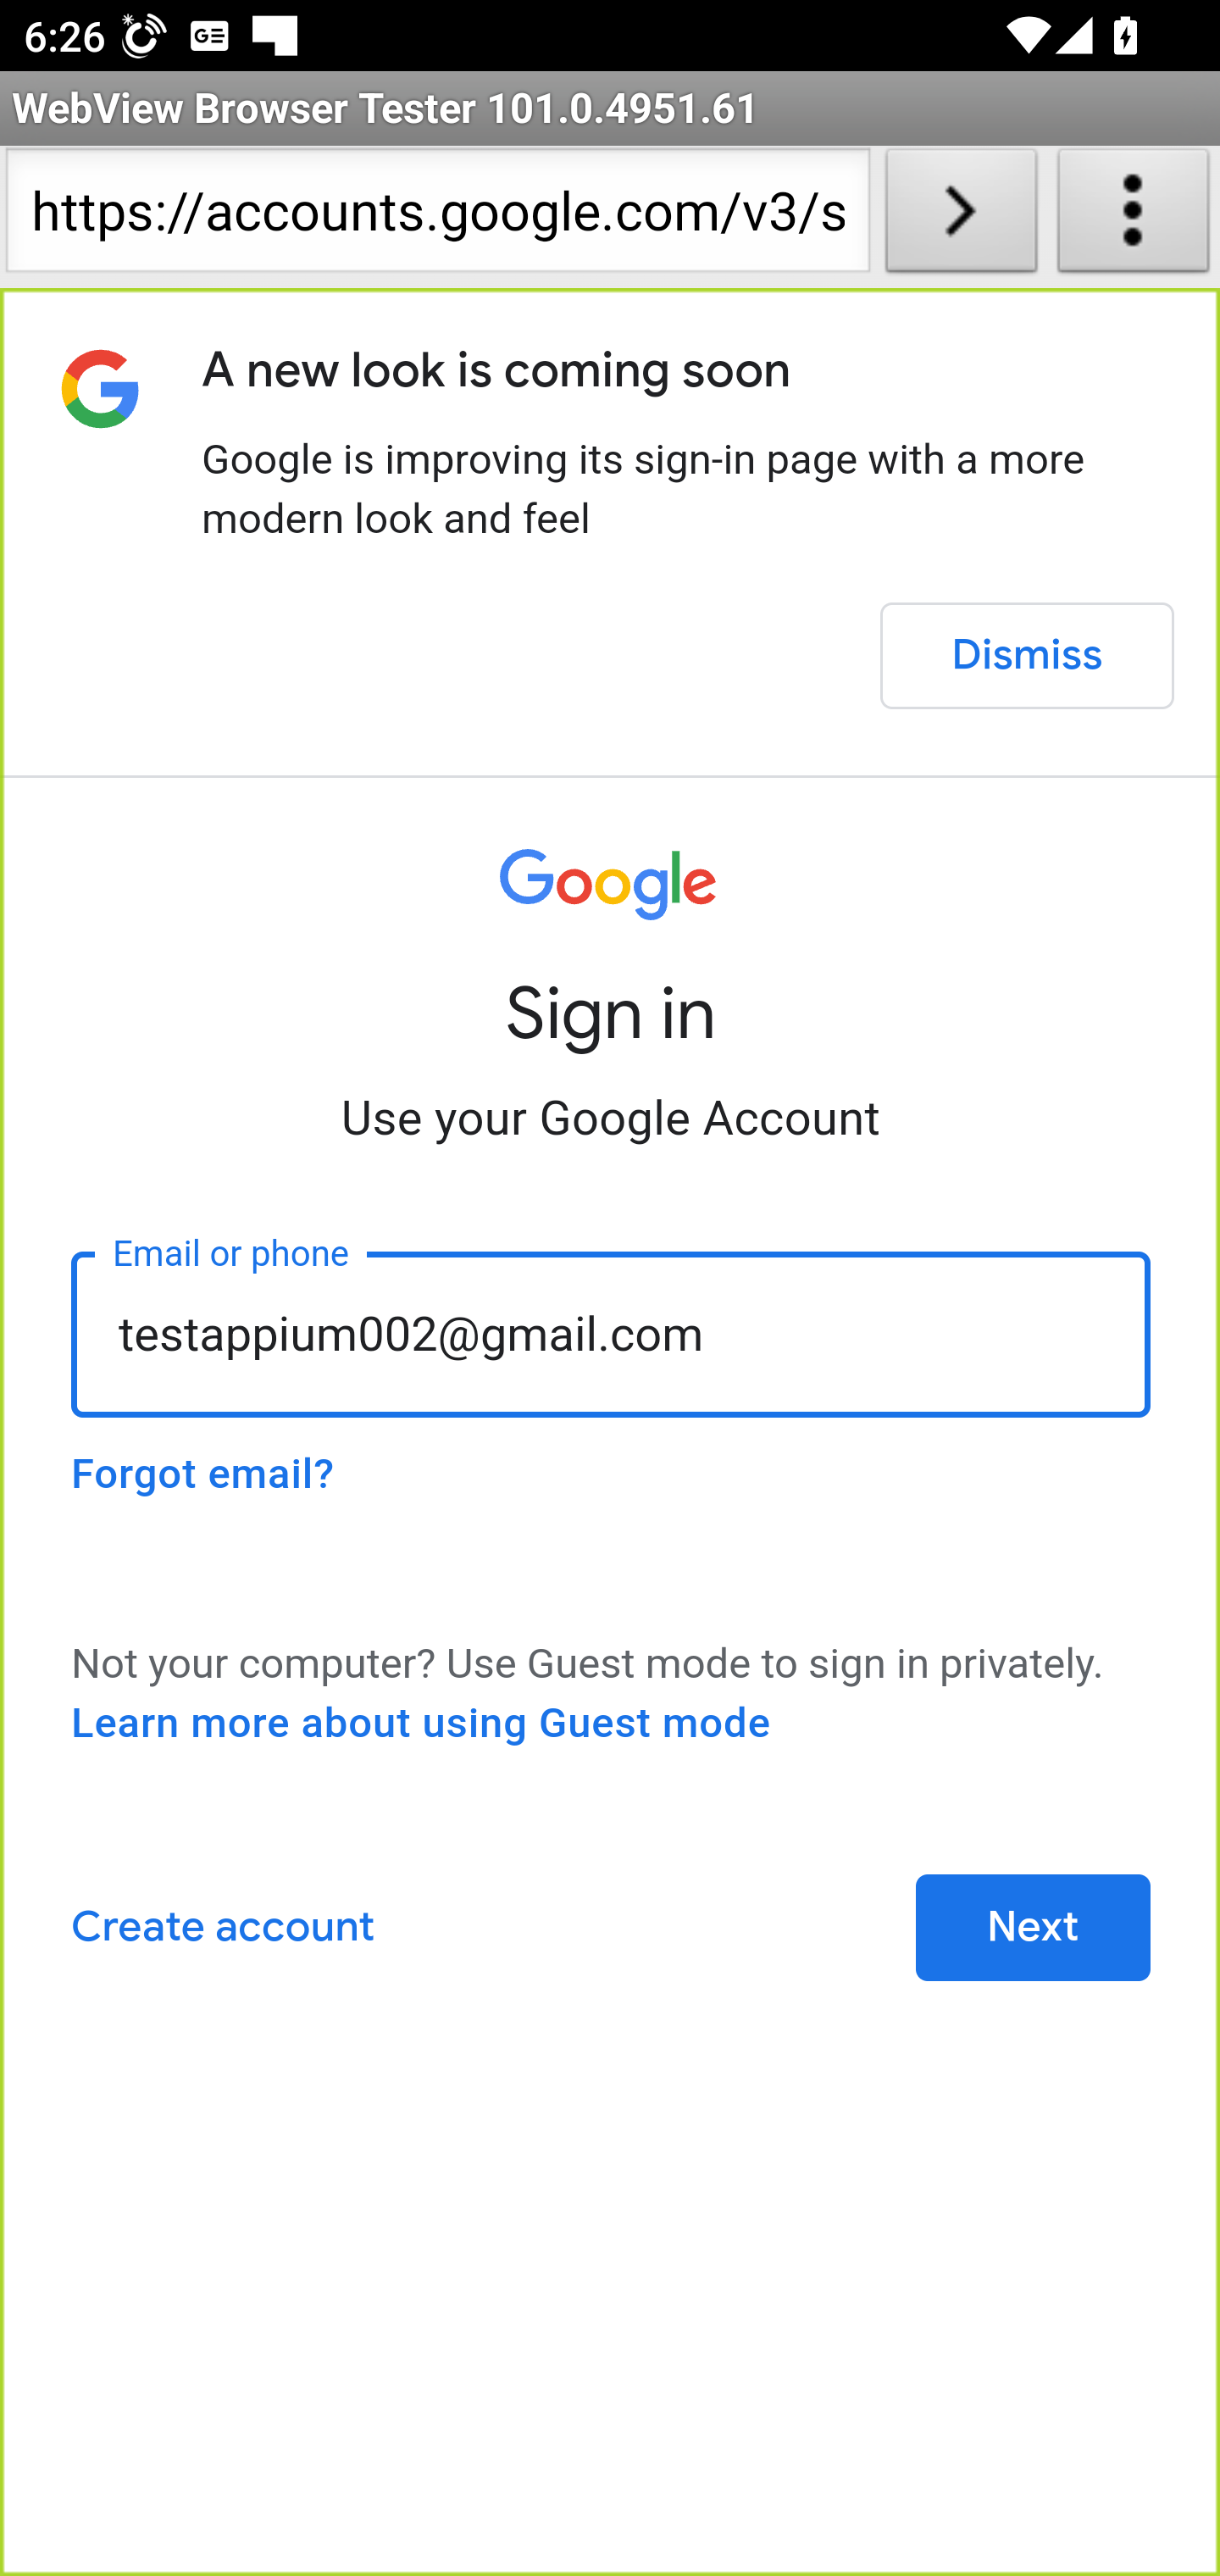 This screenshot has height=2576, width=1220. What do you see at coordinates (612, 1334) in the screenshot?
I see `testappium002@gmail.com` at bounding box center [612, 1334].